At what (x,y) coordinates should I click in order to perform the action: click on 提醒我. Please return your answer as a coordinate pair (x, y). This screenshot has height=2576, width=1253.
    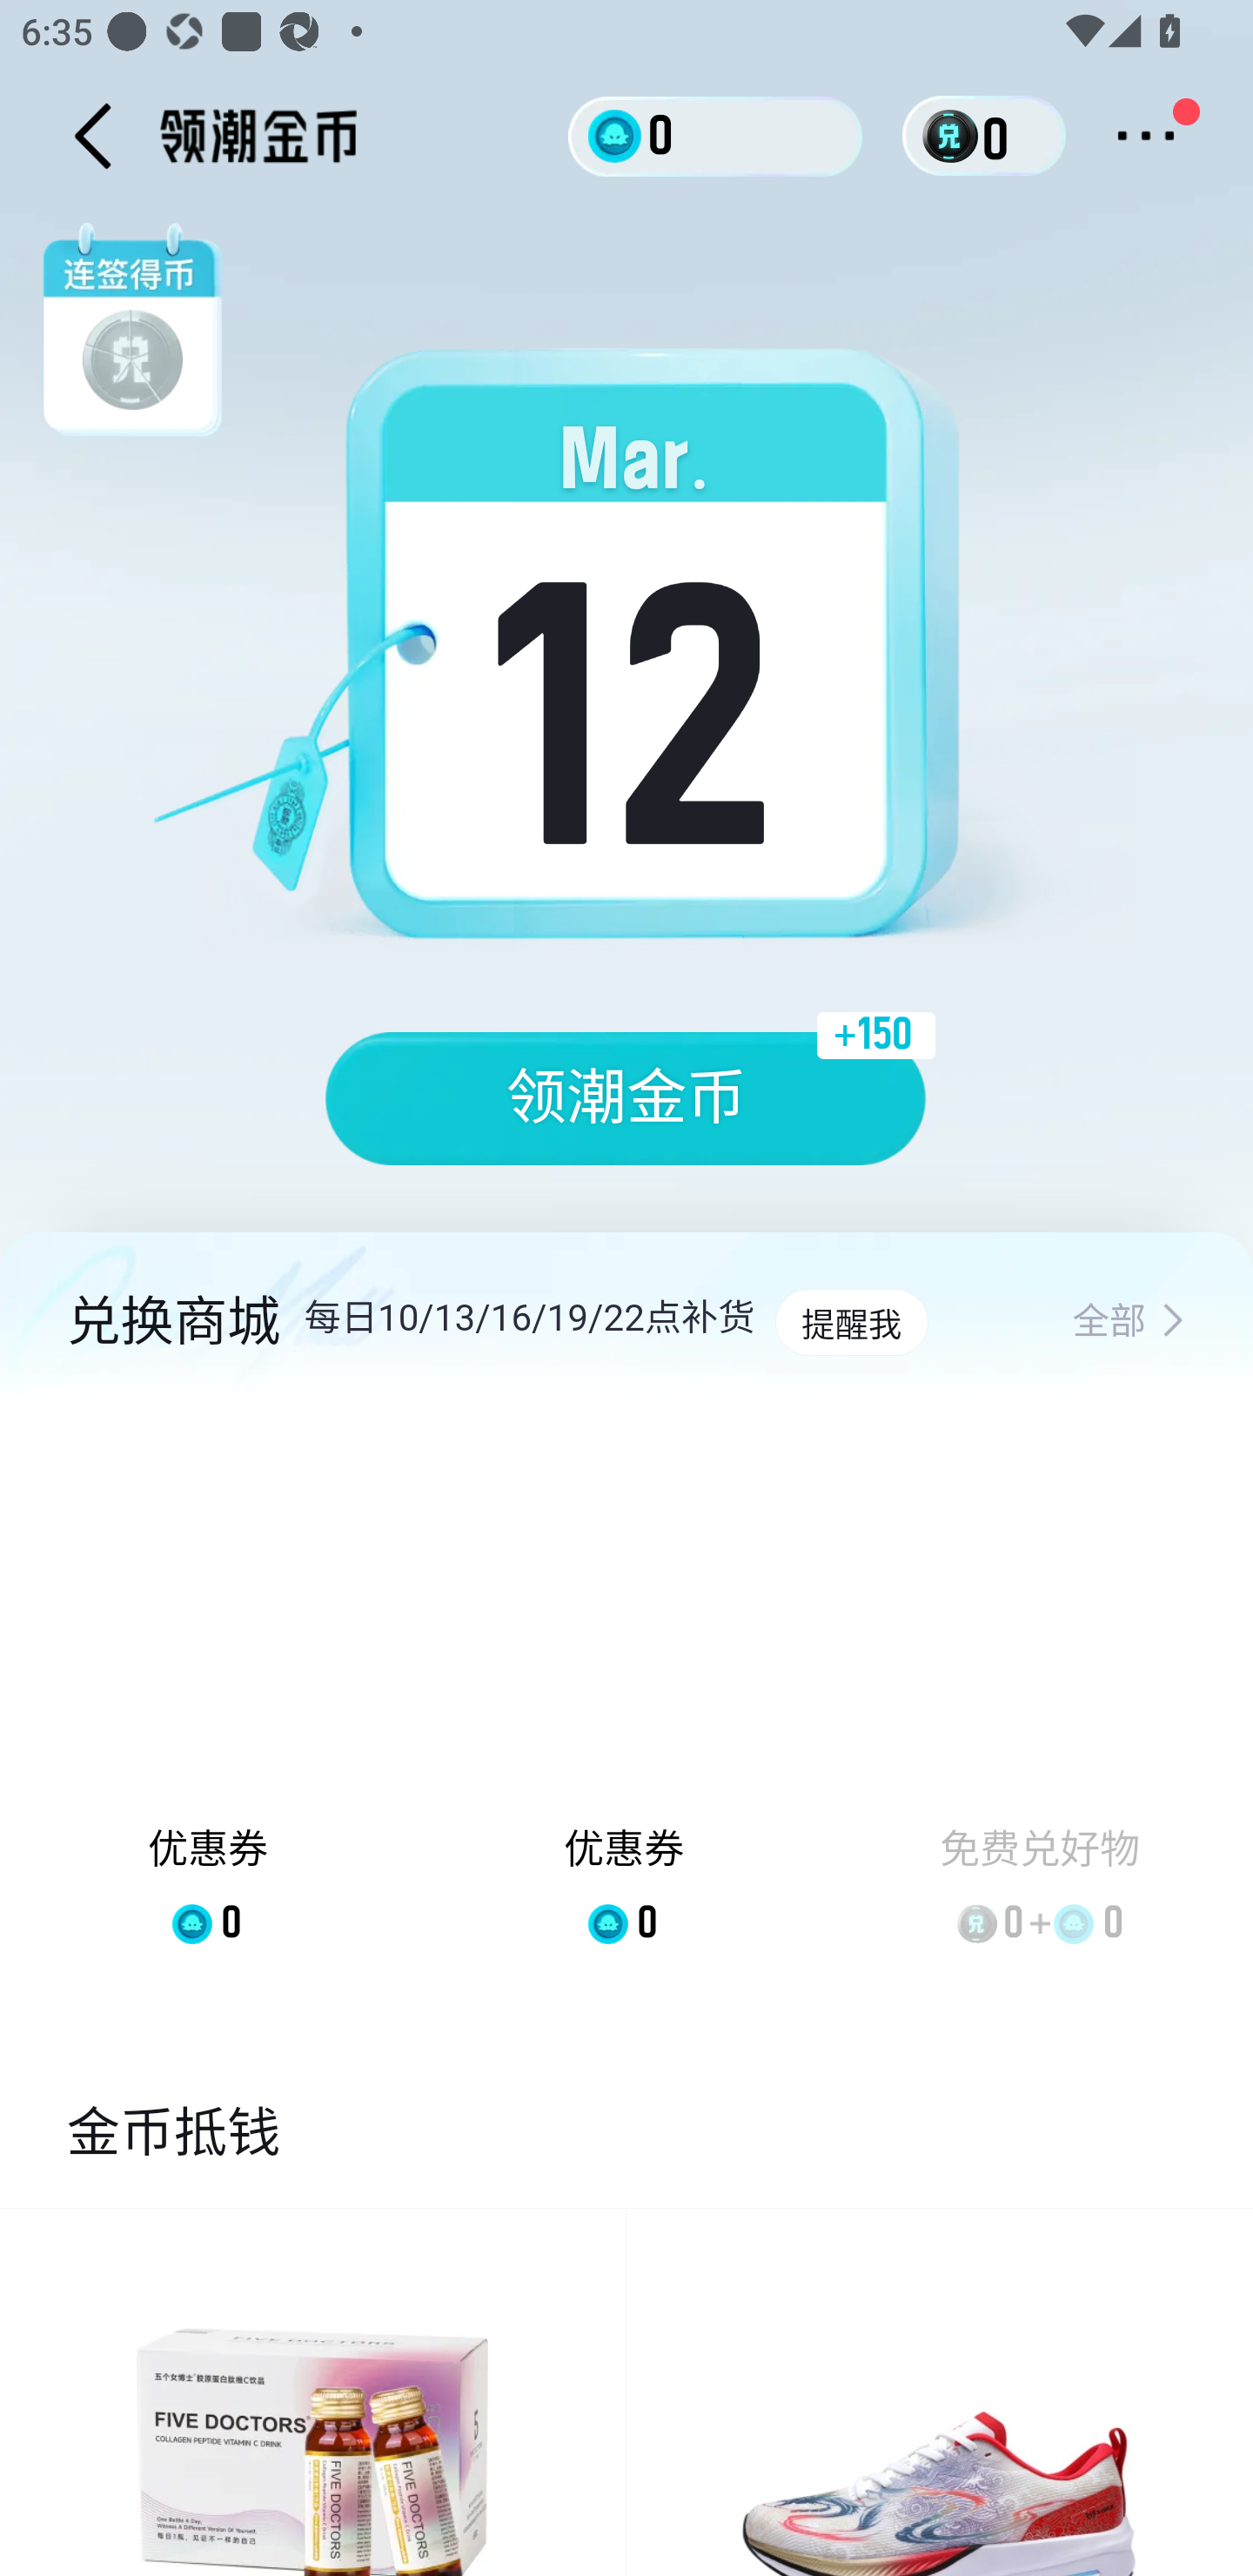
    Looking at the image, I should click on (851, 1323).